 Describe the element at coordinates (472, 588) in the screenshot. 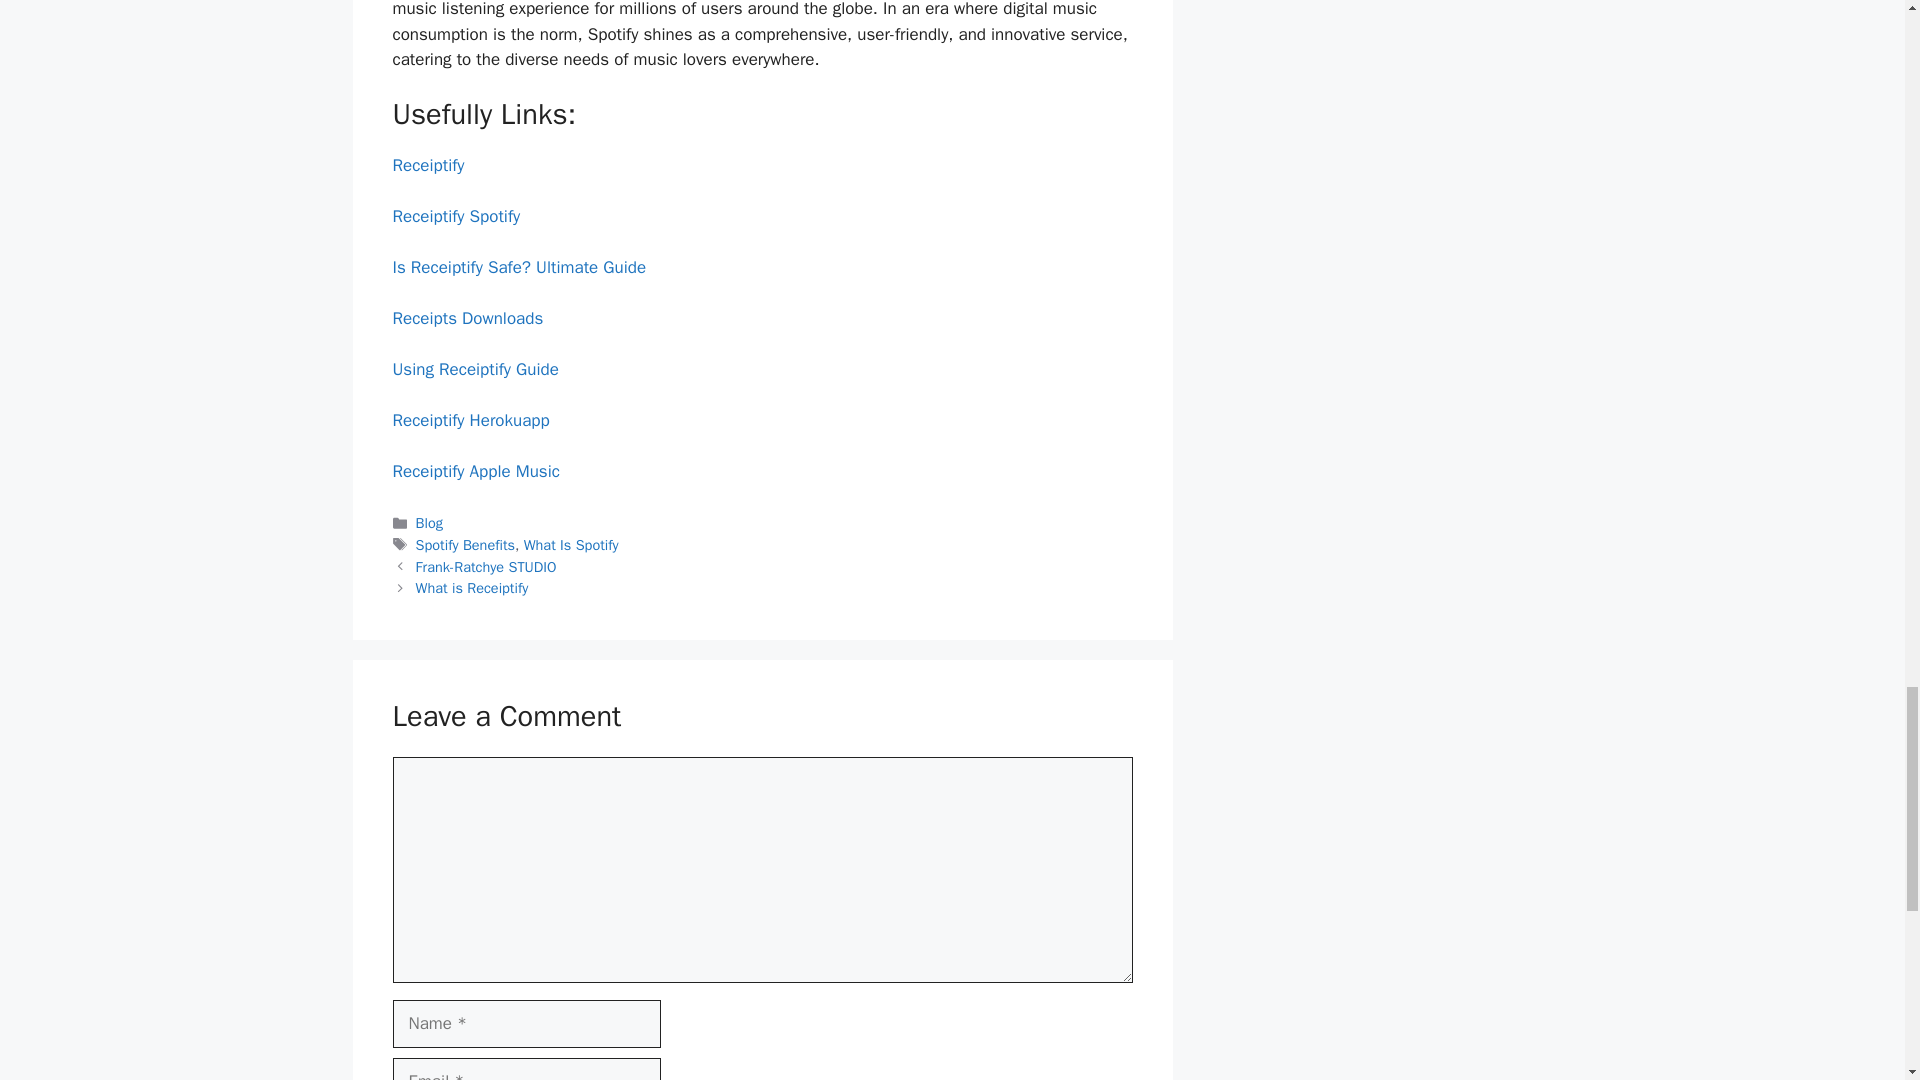

I see `What is Receiptify` at that location.